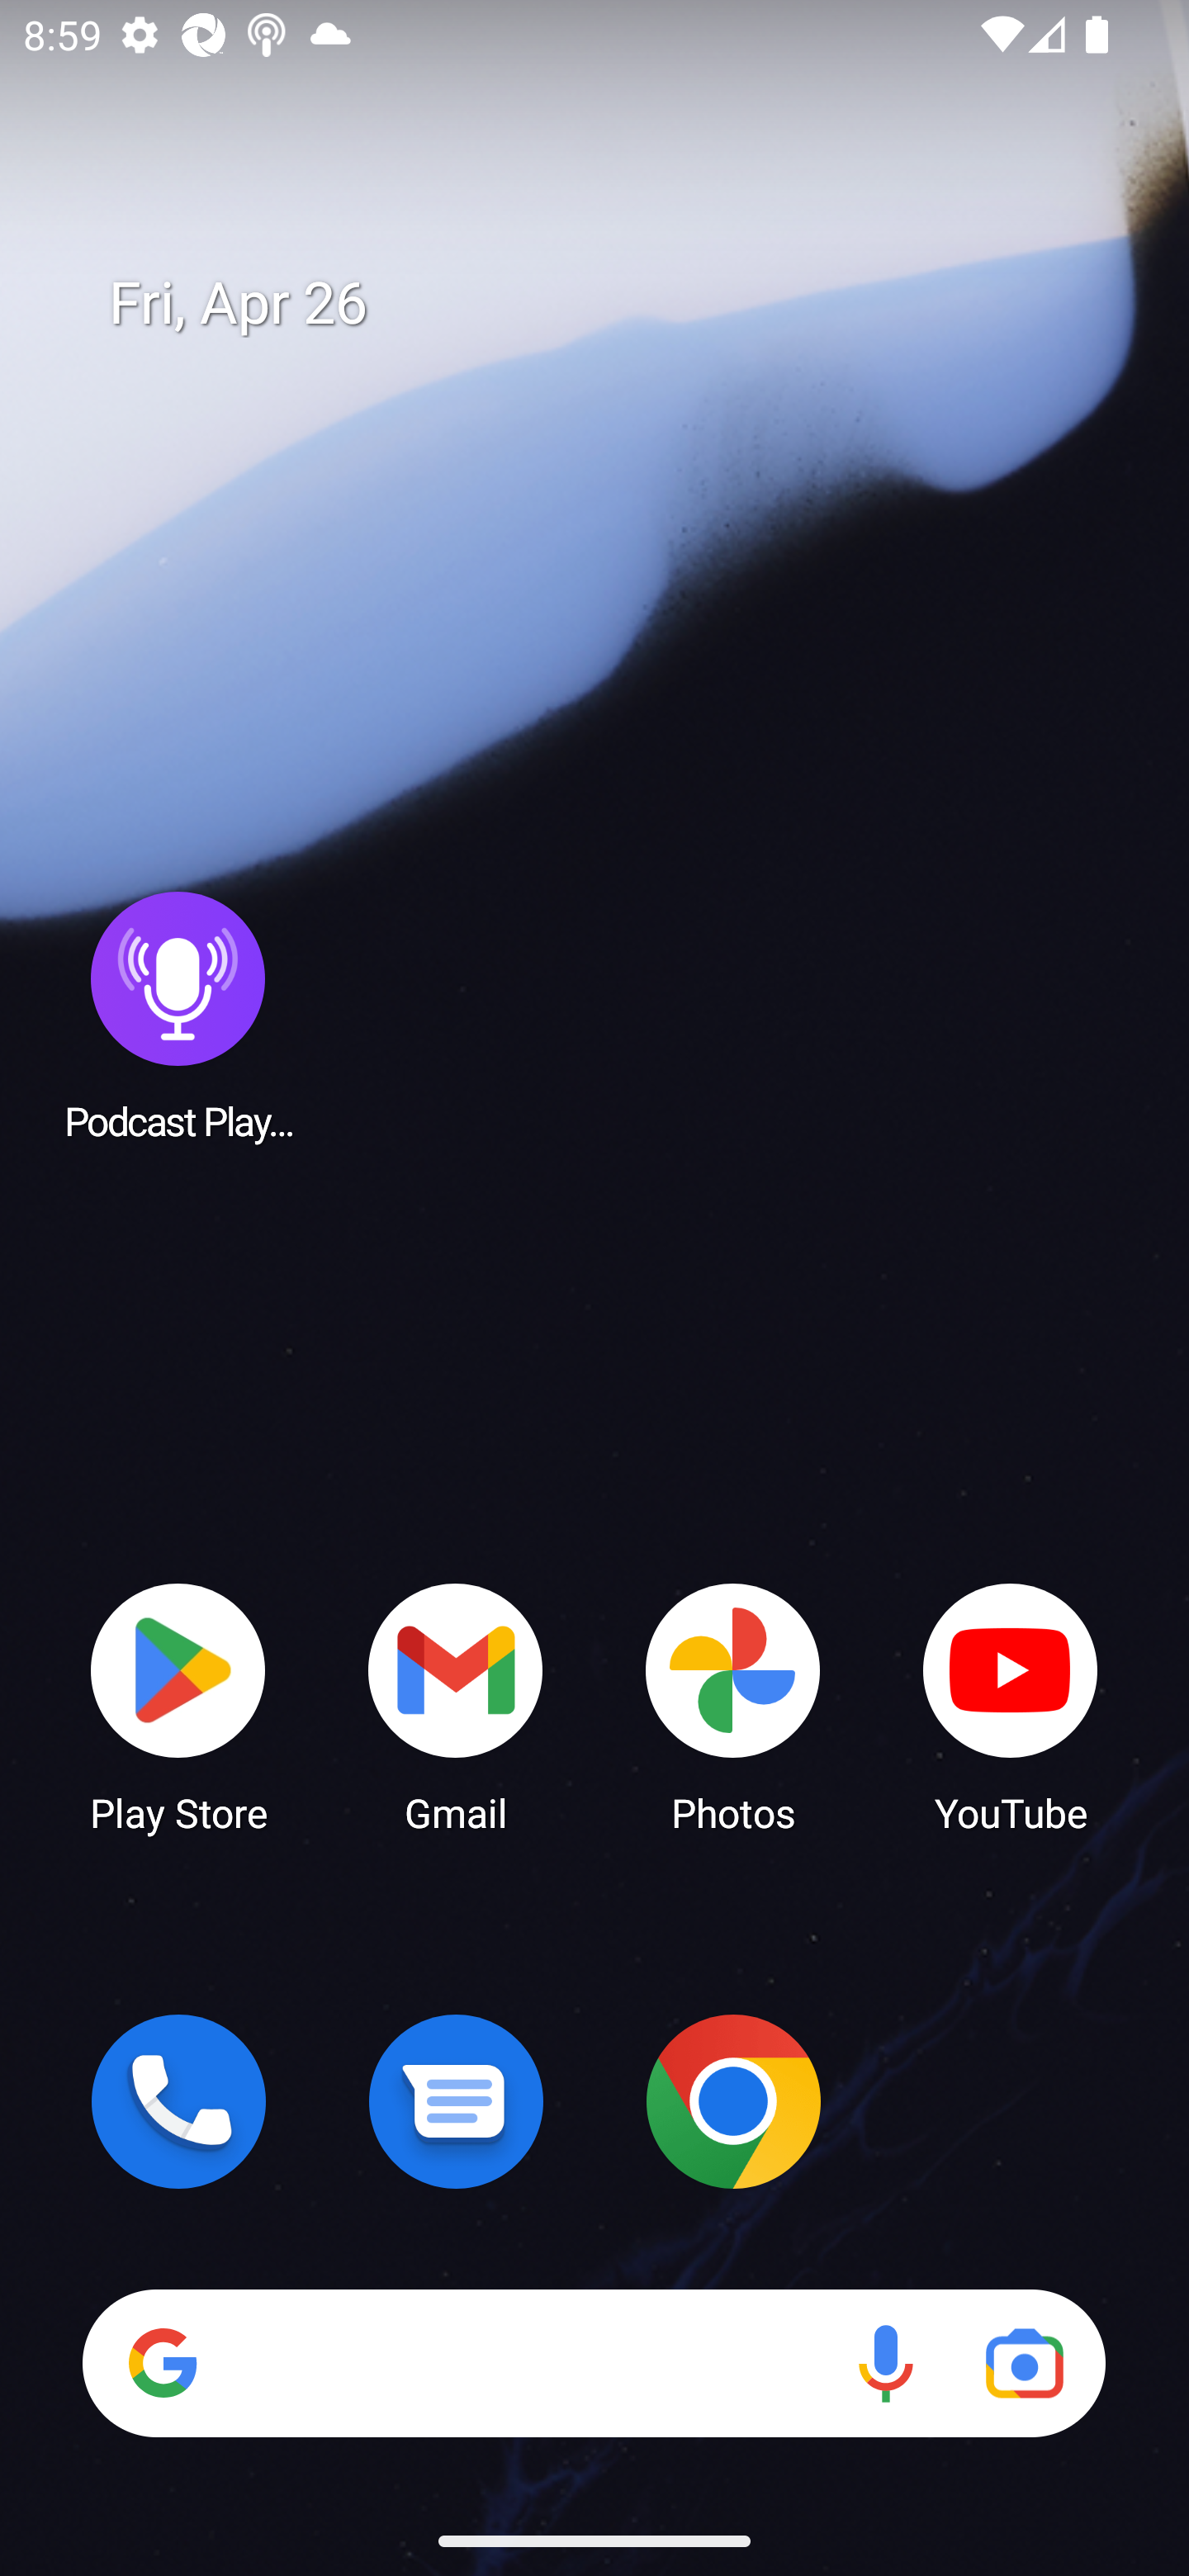  Describe the element at coordinates (178, 2101) in the screenshot. I see `Phone` at that location.